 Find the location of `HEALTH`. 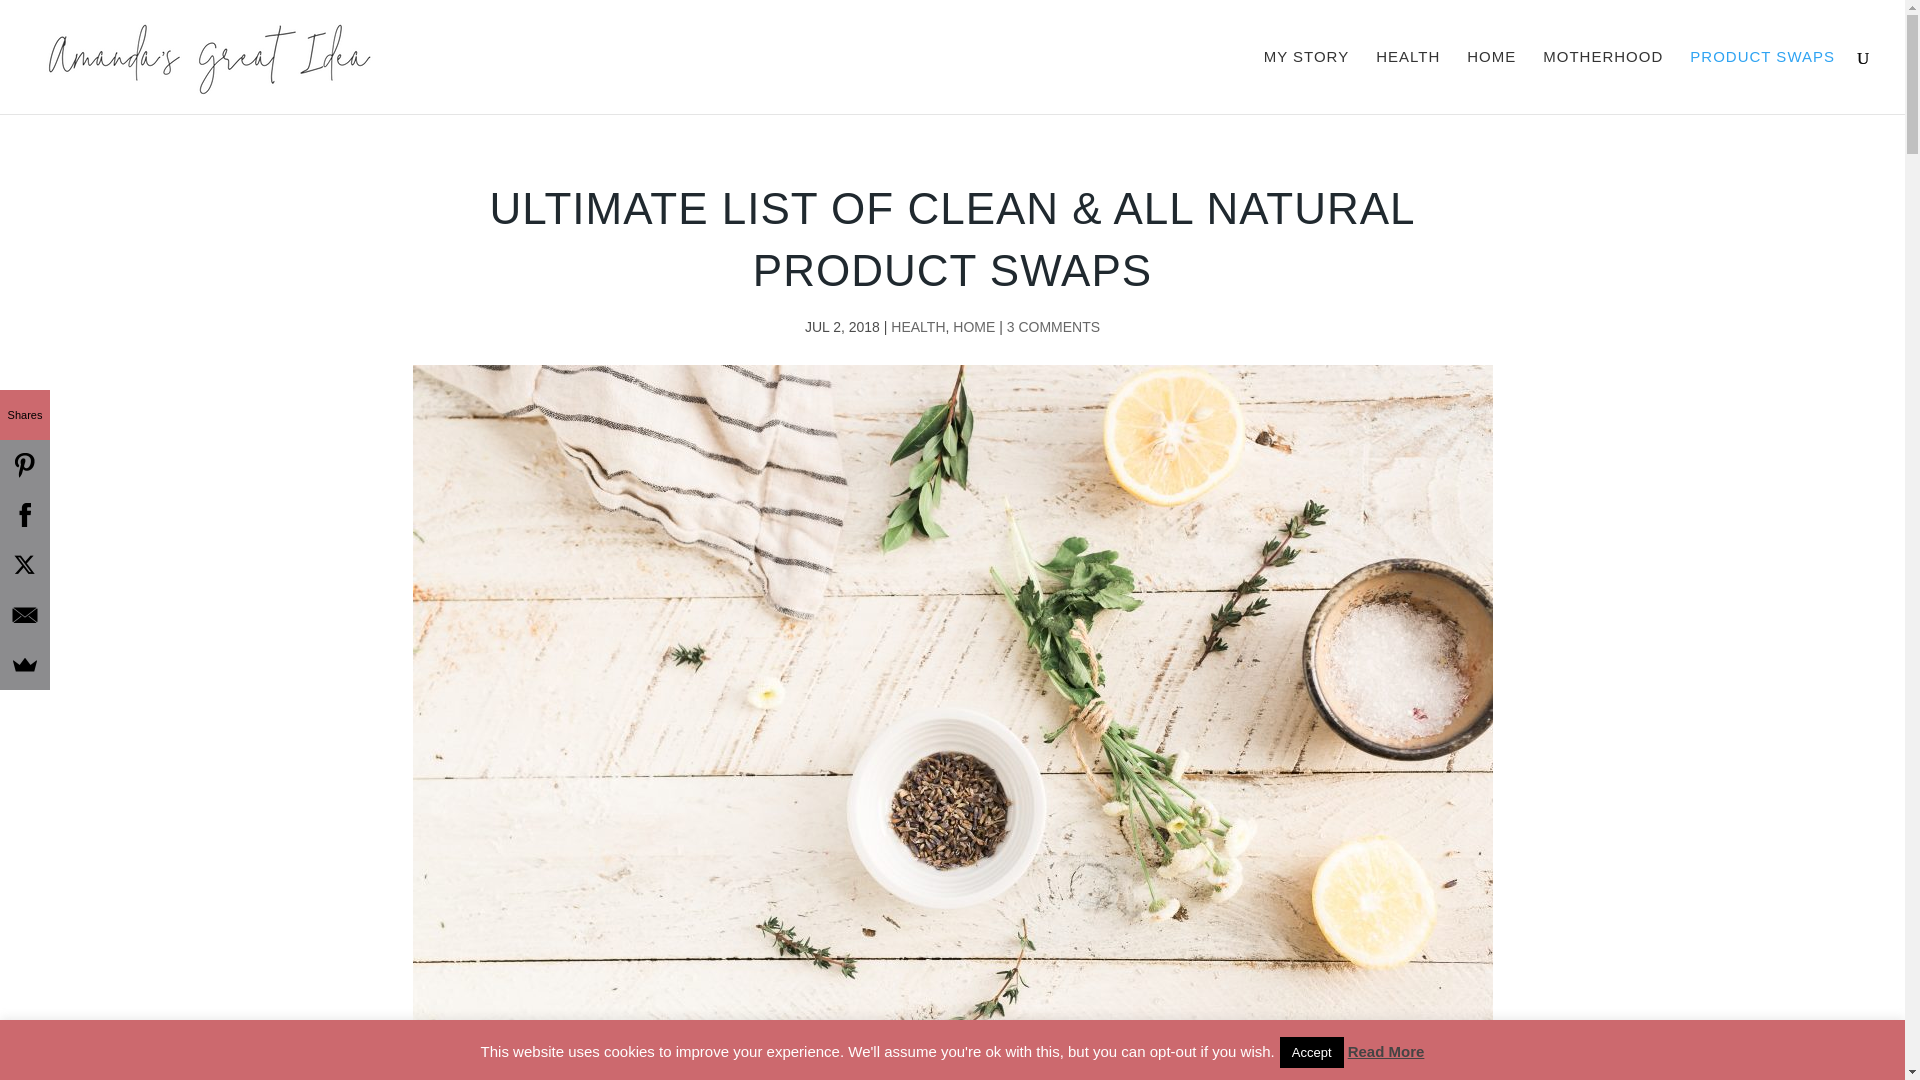

HEALTH is located at coordinates (1408, 82).